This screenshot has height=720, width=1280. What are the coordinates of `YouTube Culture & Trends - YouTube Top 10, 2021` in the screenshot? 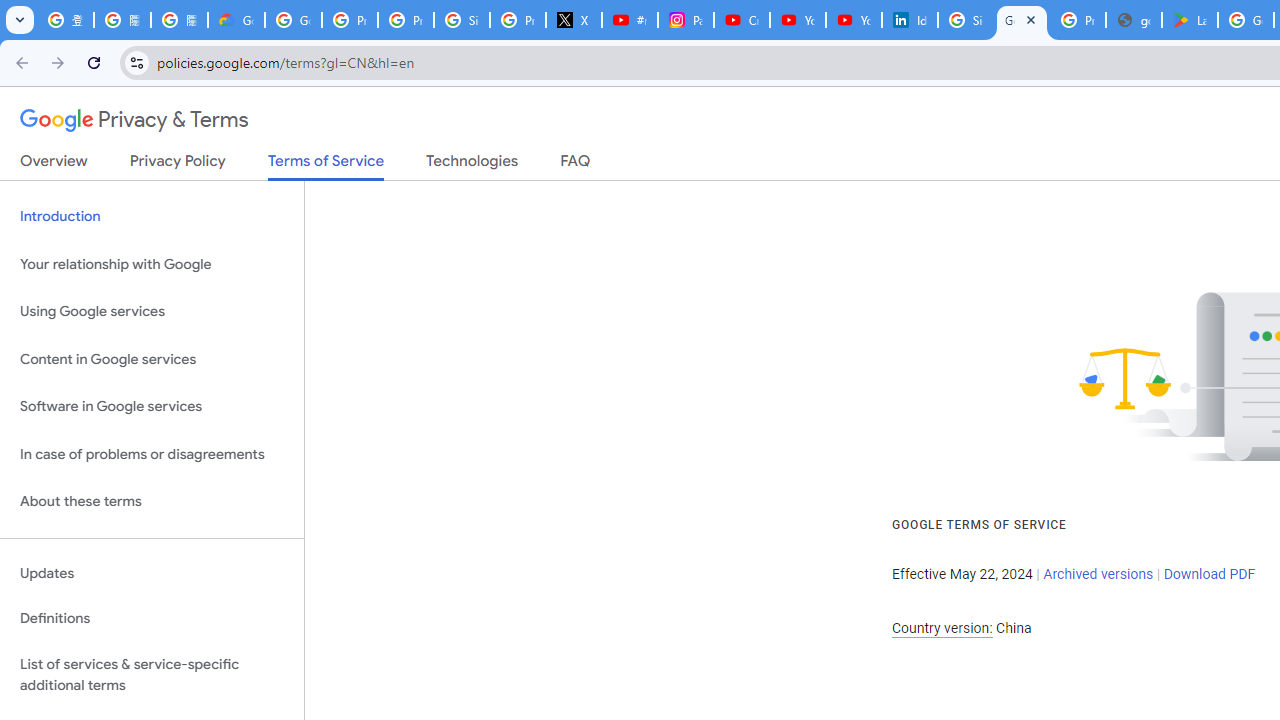 It's located at (853, 20).